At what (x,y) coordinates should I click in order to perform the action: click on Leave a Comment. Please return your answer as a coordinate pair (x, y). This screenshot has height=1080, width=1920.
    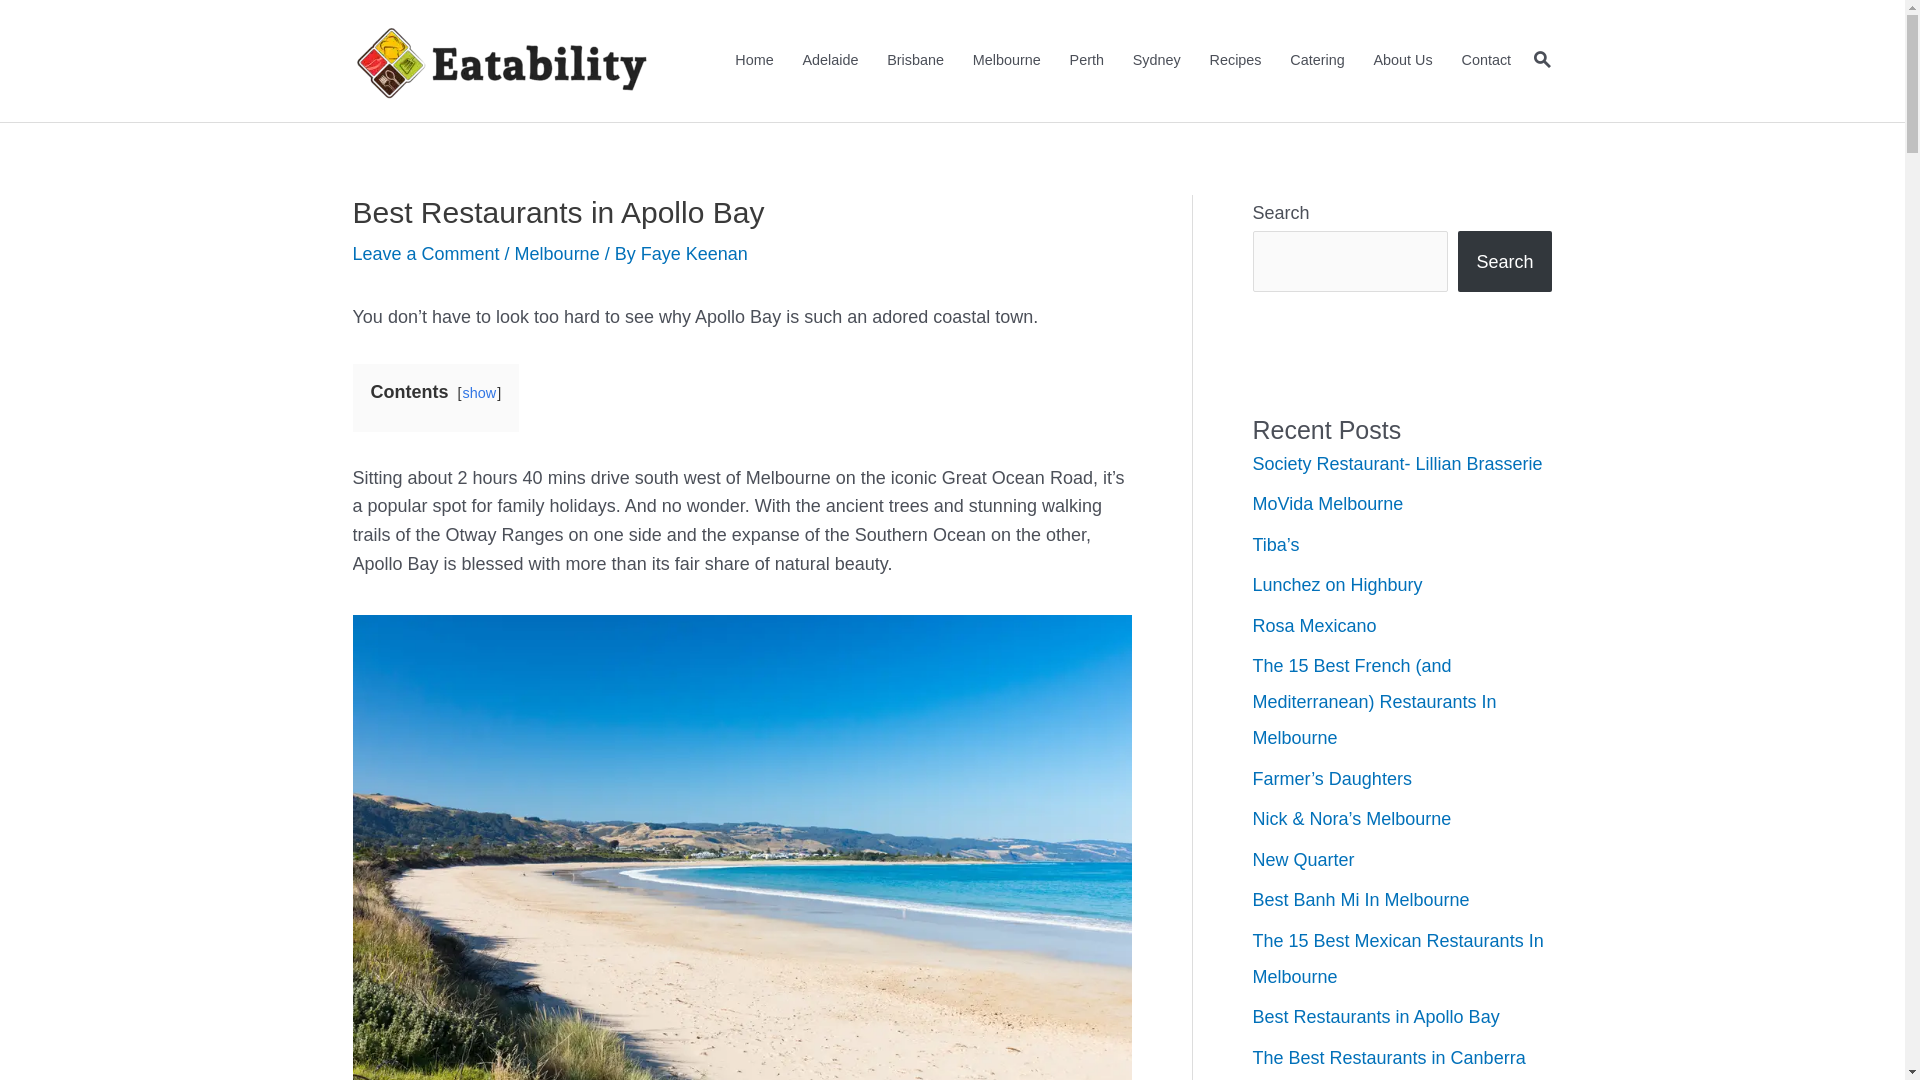
    Looking at the image, I should click on (426, 254).